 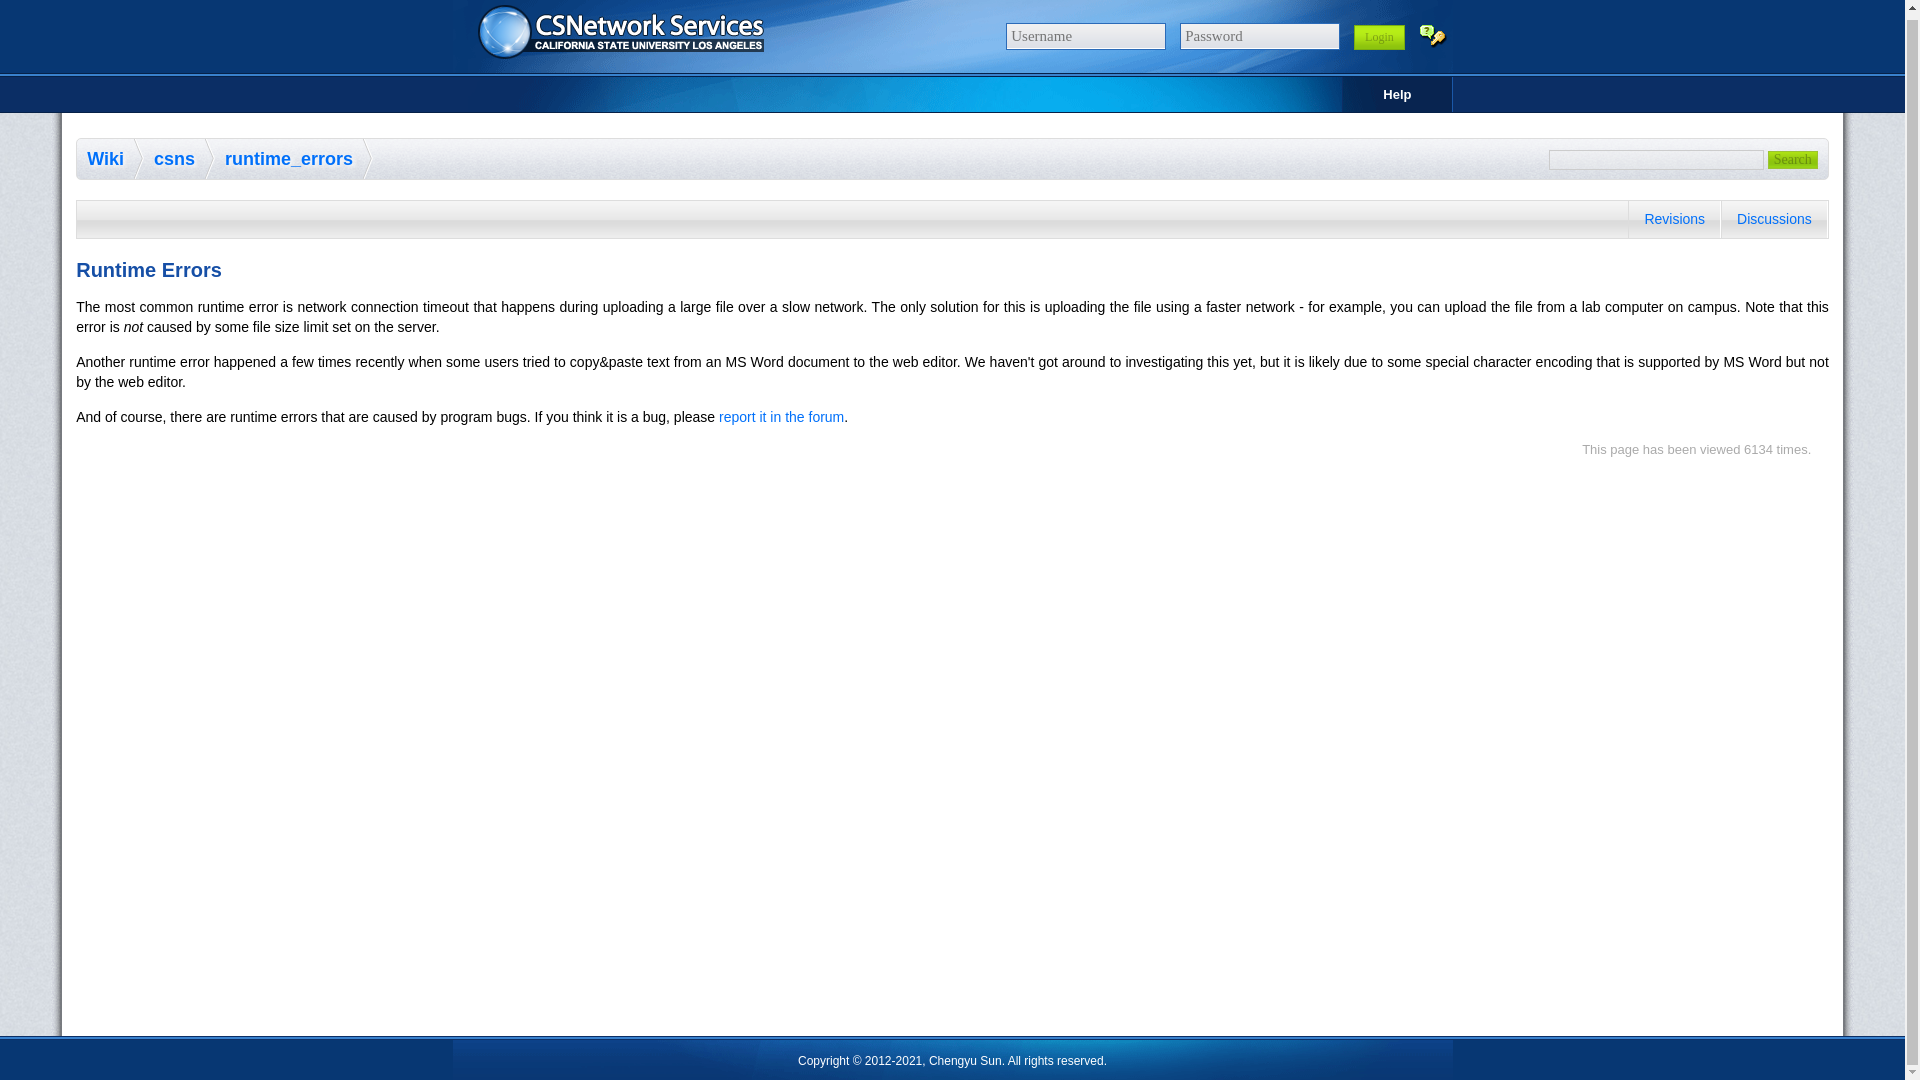 I want to click on Discussions, so click(x=1774, y=218).